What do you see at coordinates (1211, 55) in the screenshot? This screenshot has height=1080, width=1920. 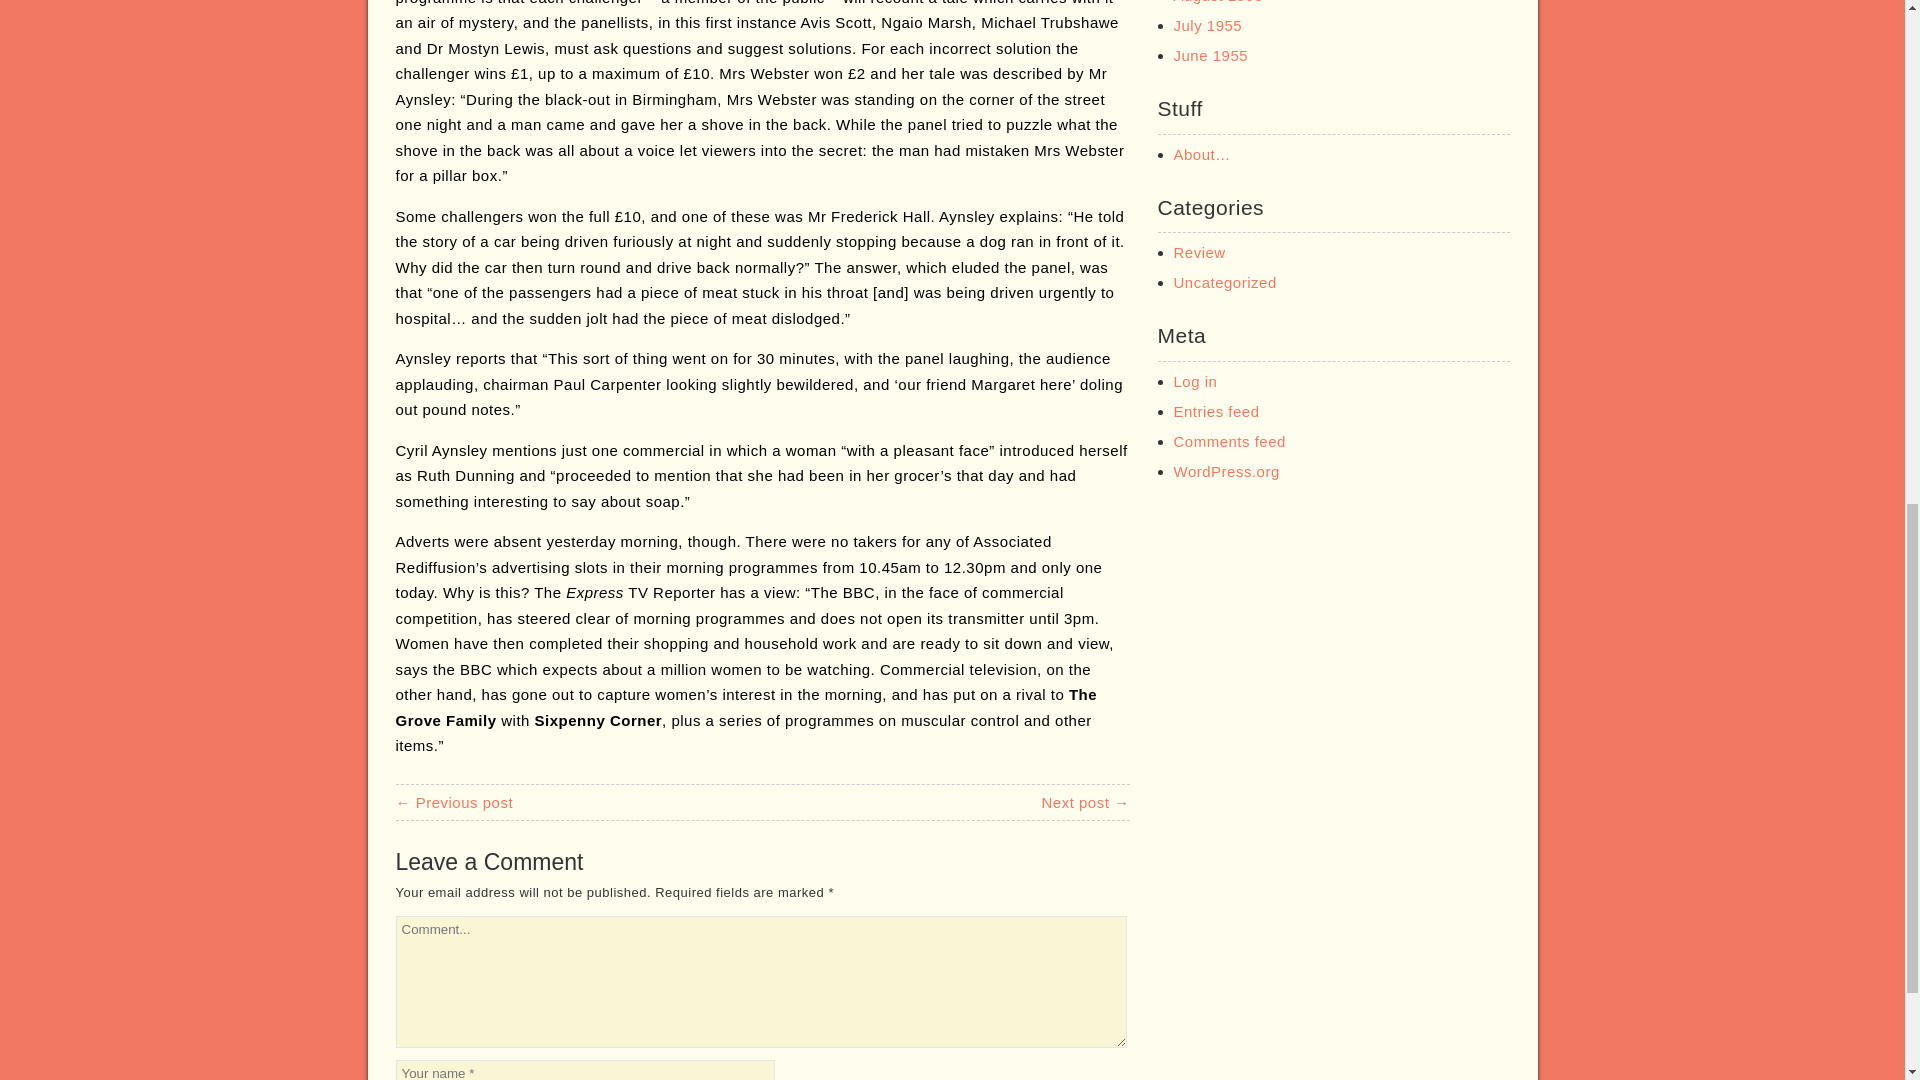 I see `June 1955` at bounding box center [1211, 55].